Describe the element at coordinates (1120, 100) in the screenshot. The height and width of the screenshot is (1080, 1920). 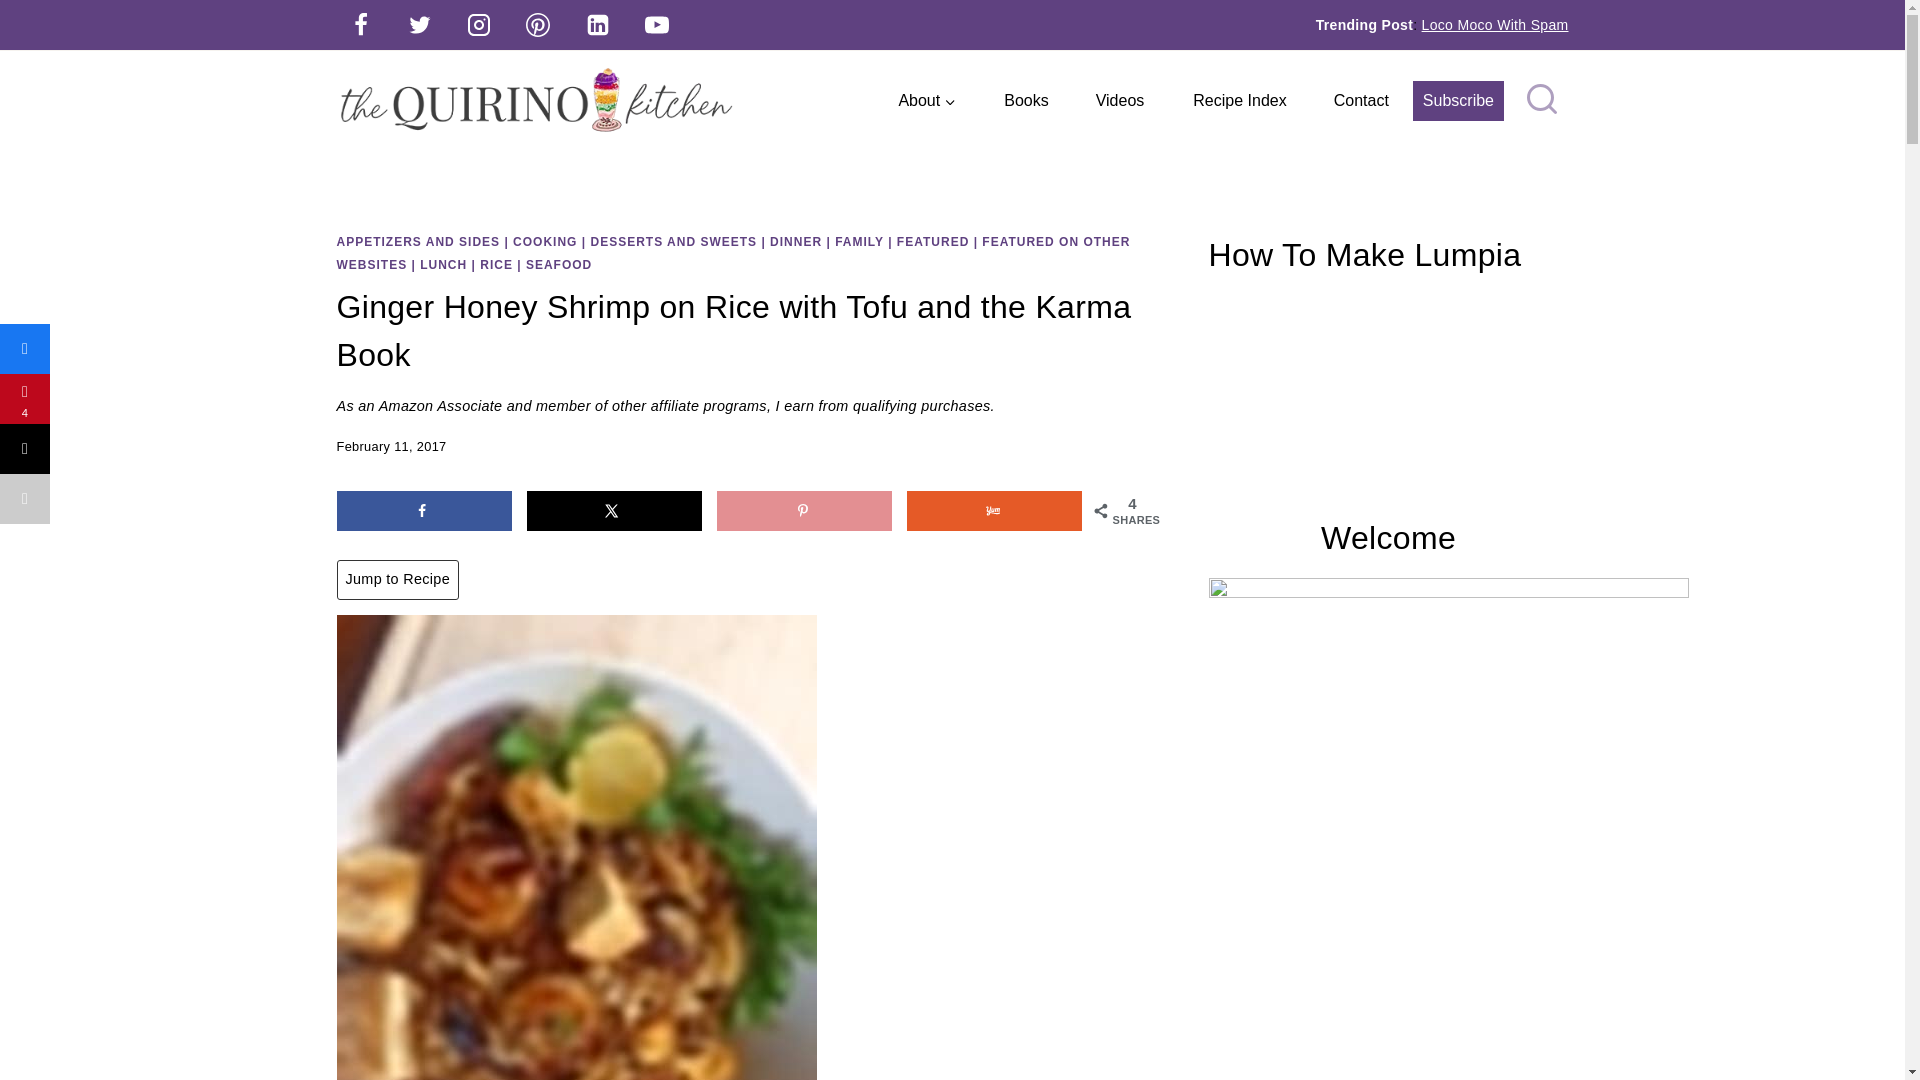
I see `Videos` at that location.